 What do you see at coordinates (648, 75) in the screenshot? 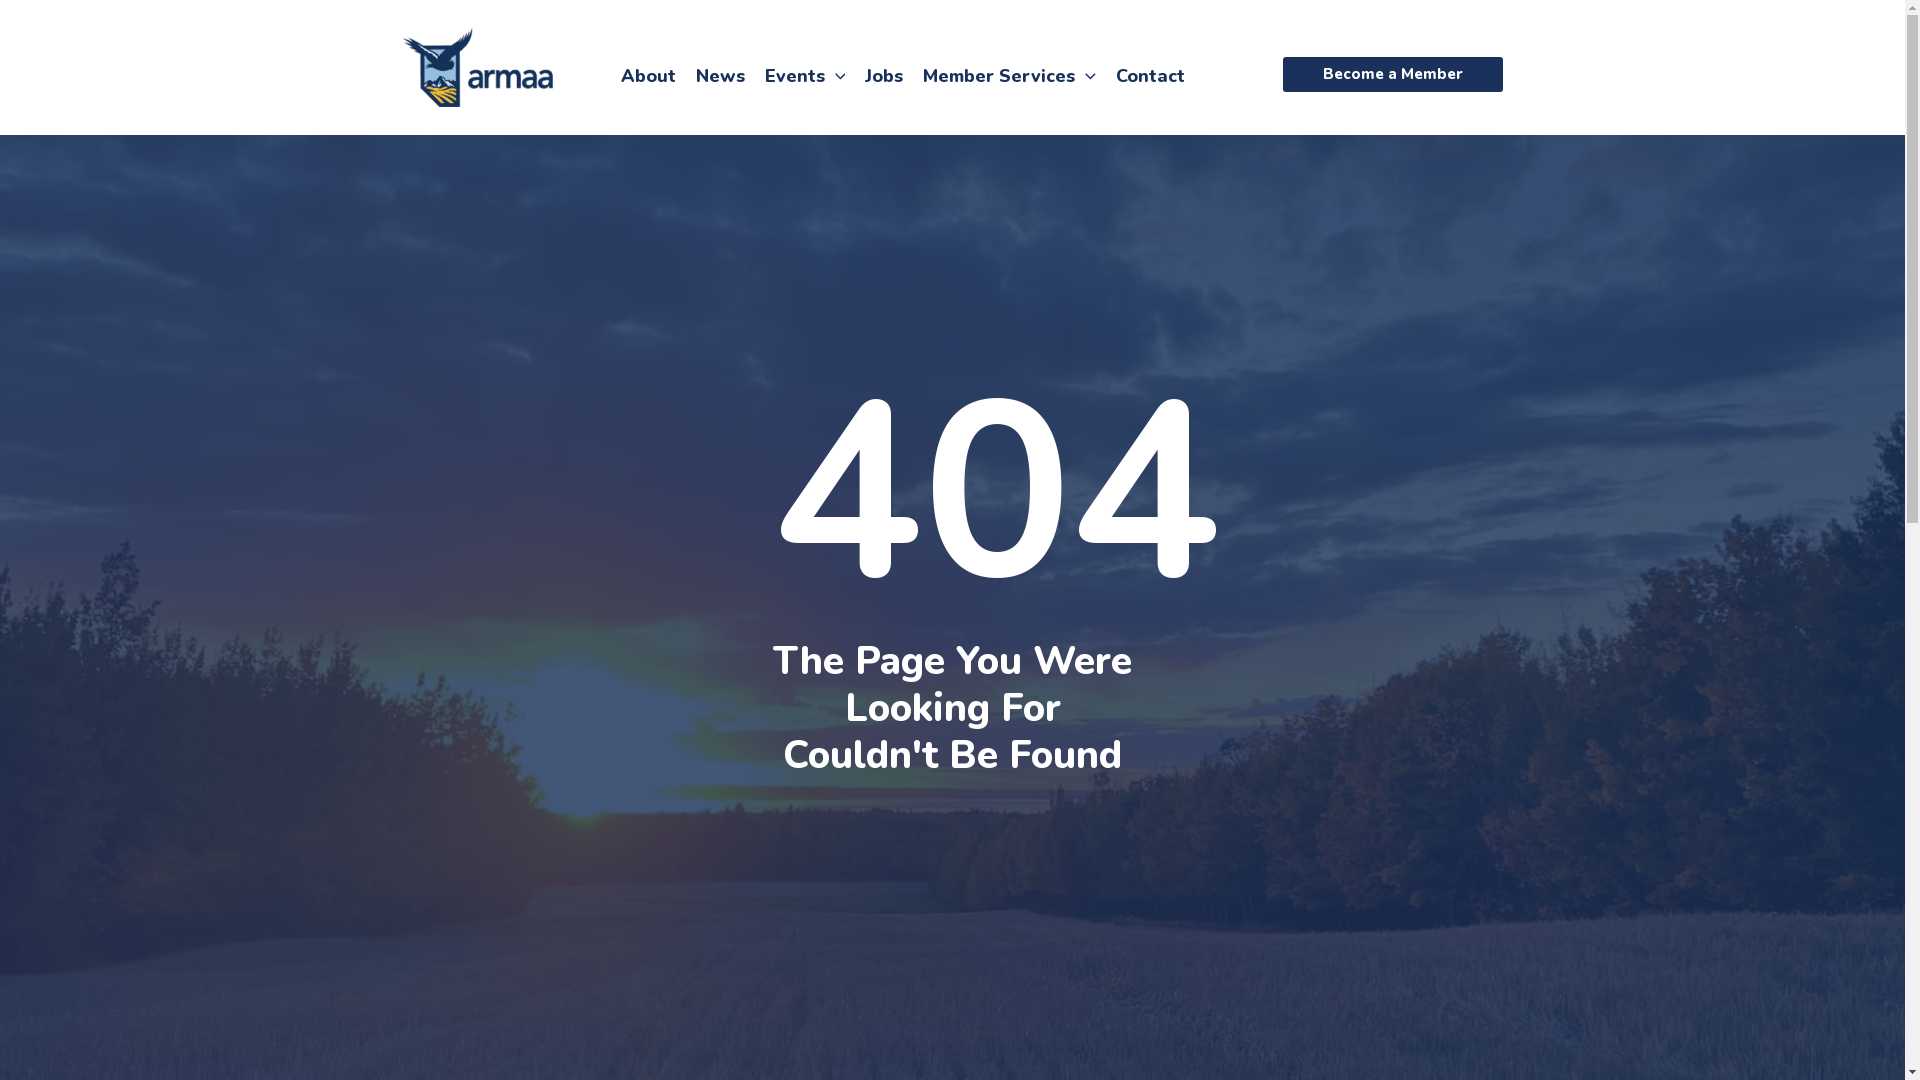
I see `About` at bounding box center [648, 75].